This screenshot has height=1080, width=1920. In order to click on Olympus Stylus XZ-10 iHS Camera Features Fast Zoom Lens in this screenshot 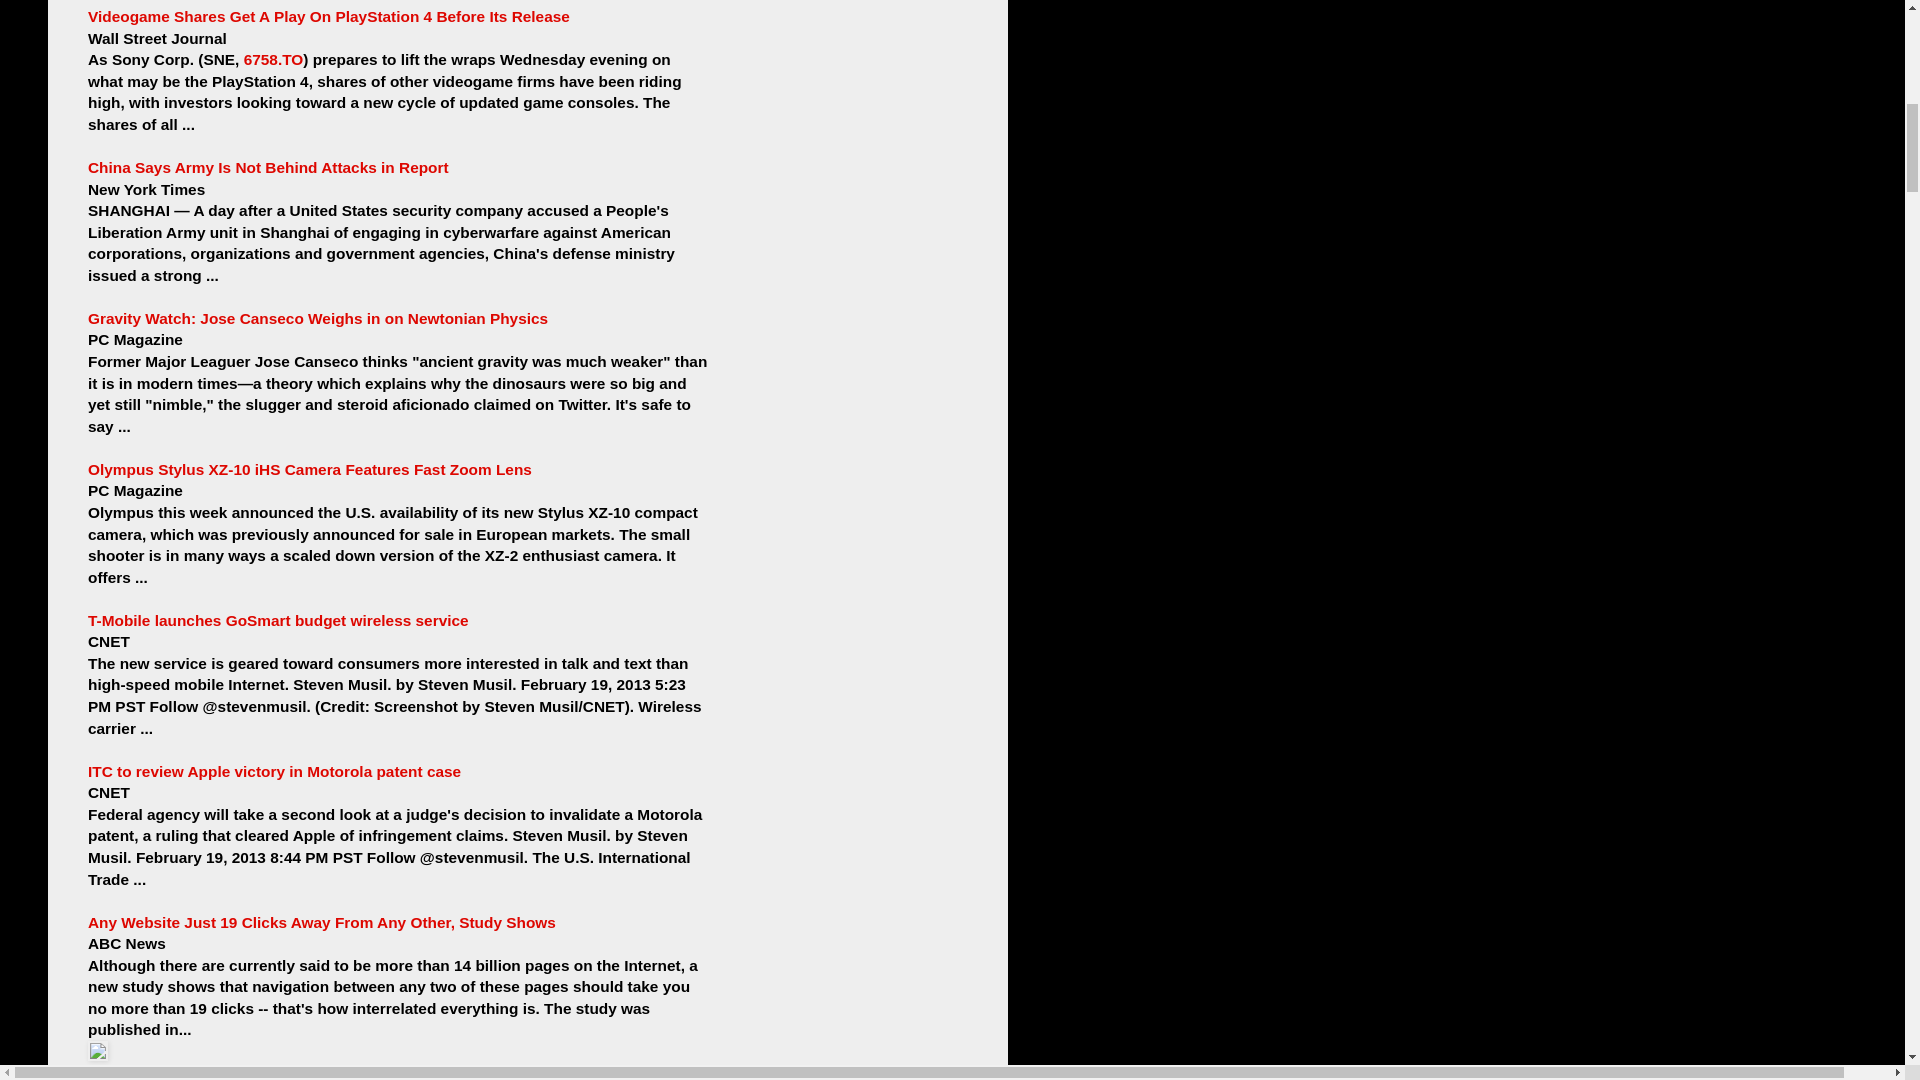, I will do `click(310, 470)`.